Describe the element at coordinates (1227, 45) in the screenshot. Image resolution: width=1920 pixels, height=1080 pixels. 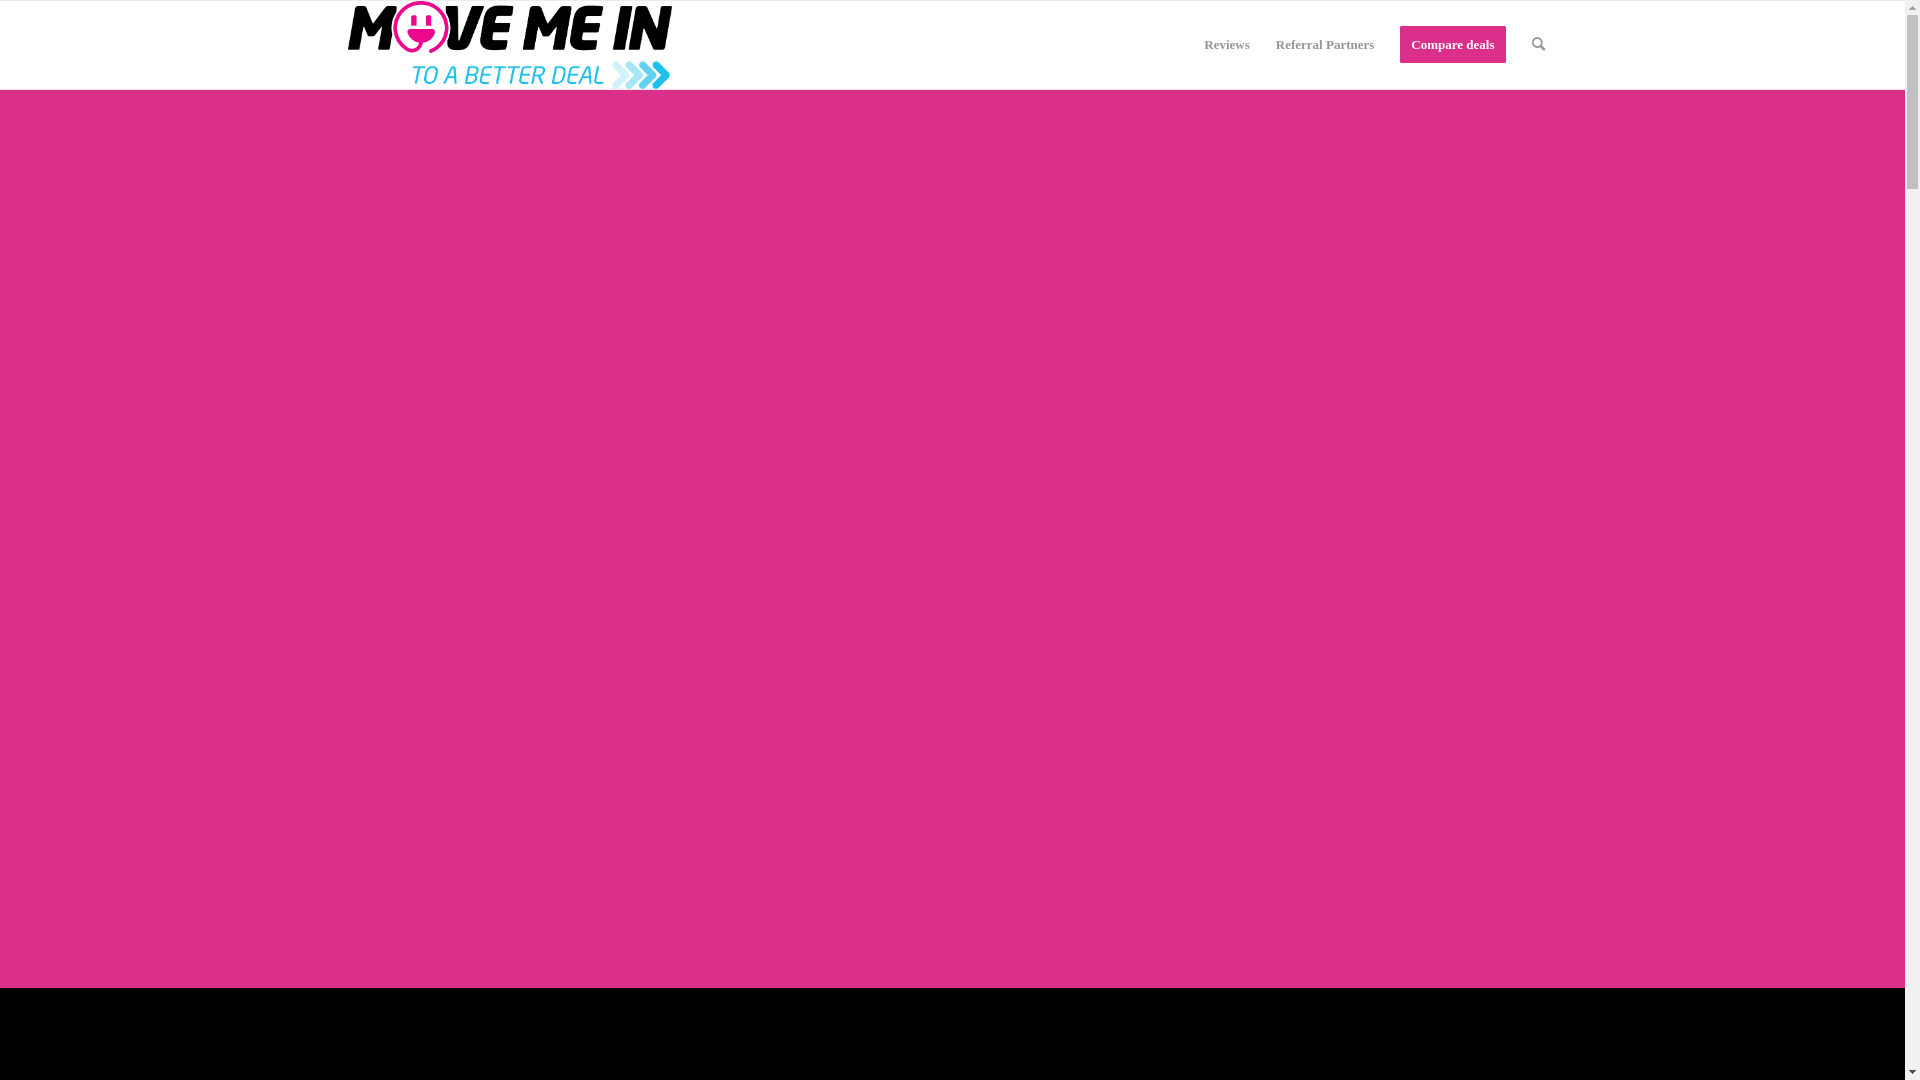
I see `Reviews` at that location.